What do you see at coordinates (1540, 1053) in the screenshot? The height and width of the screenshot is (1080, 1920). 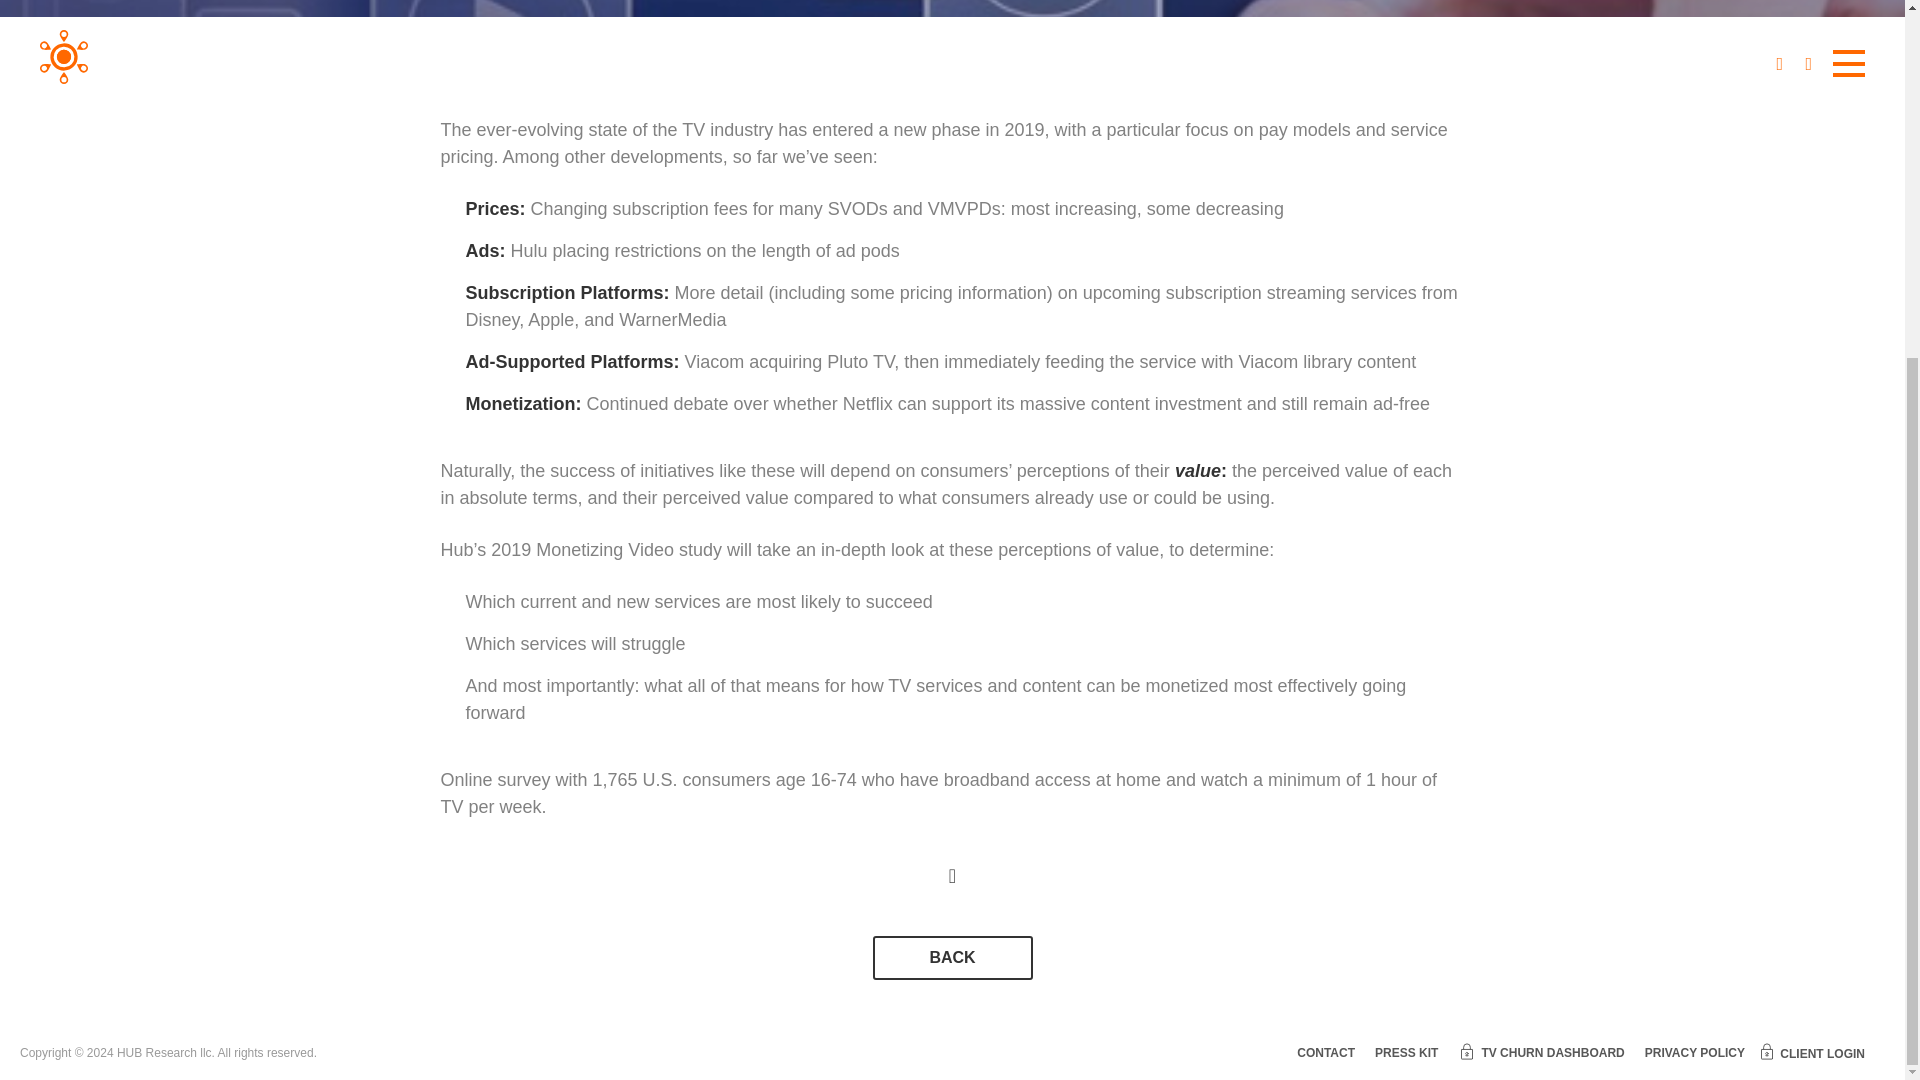 I see `TV CHURN DASHBOARD` at bounding box center [1540, 1053].